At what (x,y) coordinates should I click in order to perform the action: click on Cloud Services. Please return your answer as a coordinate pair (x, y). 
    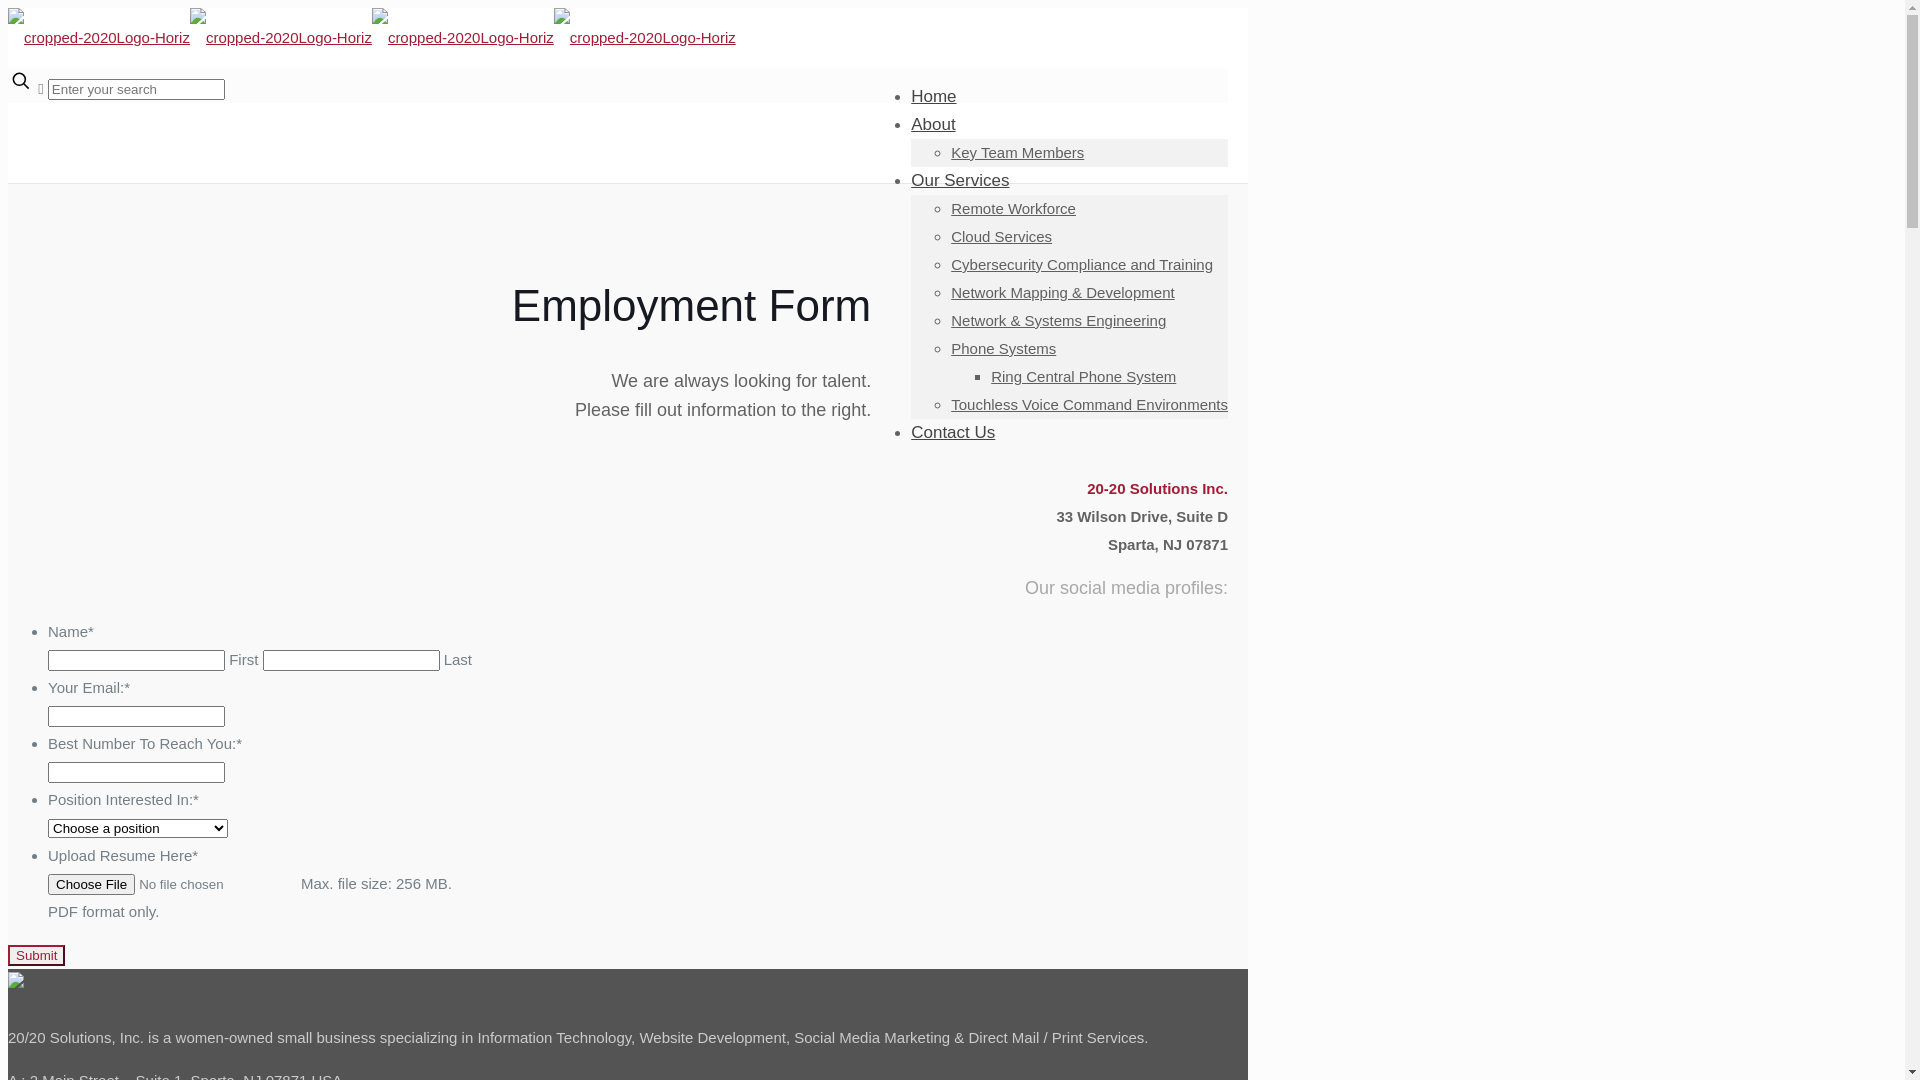
    Looking at the image, I should click on (1002, 236).